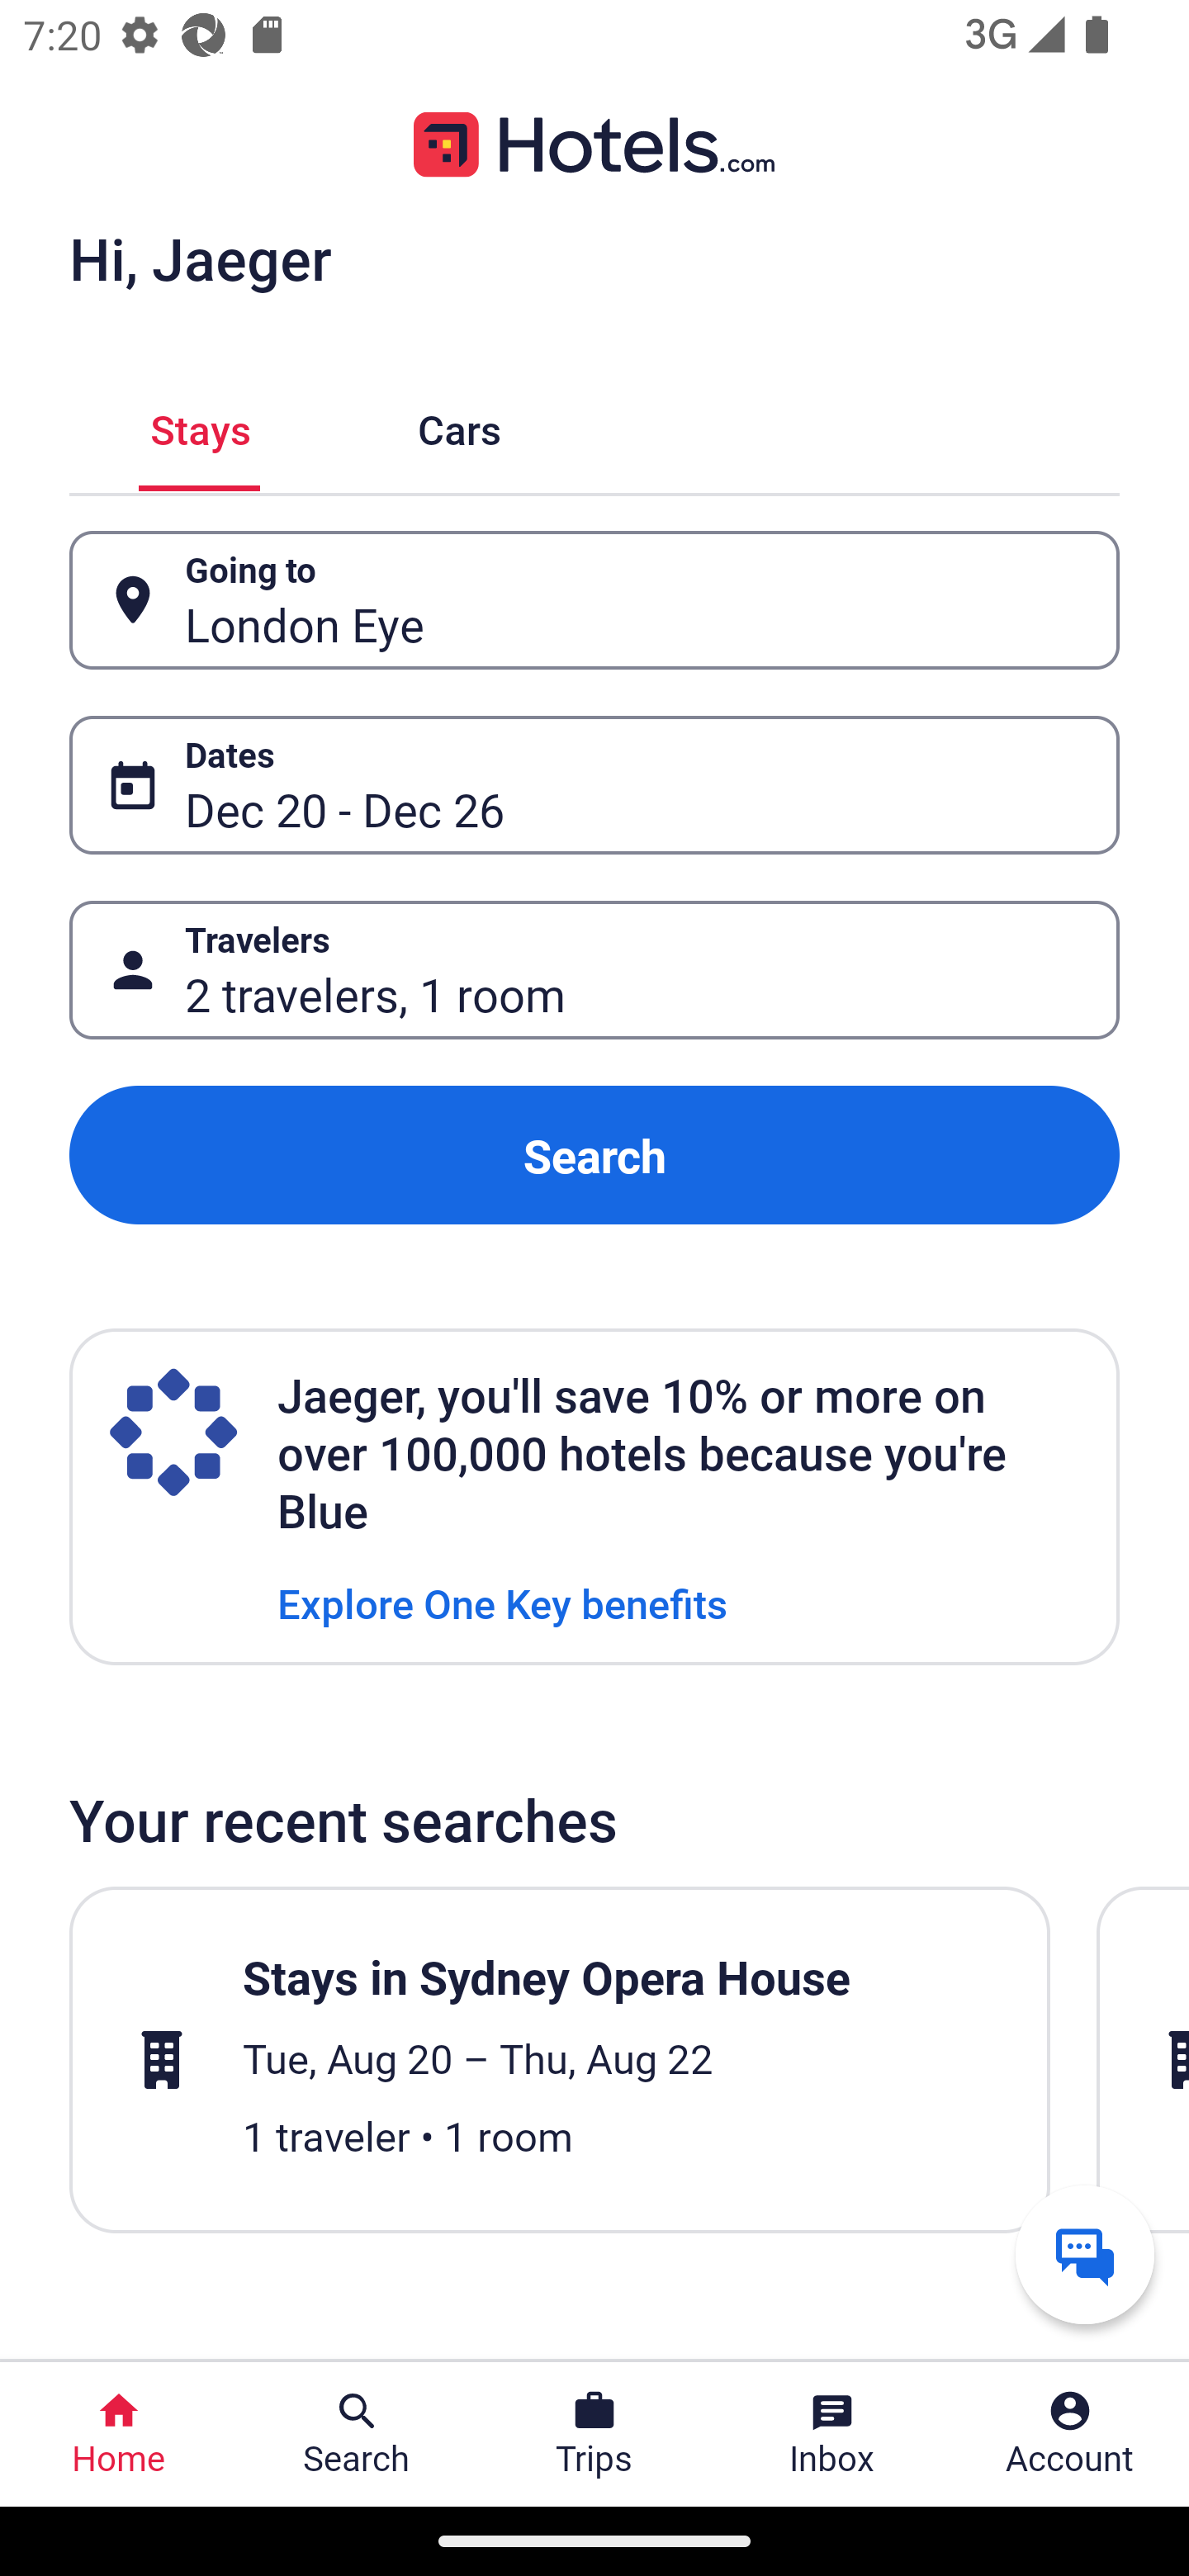  What do you see at coordinates (357, 2434) in the screenshot?
I see `Search Search Button` at bounding box center [357, 2434].